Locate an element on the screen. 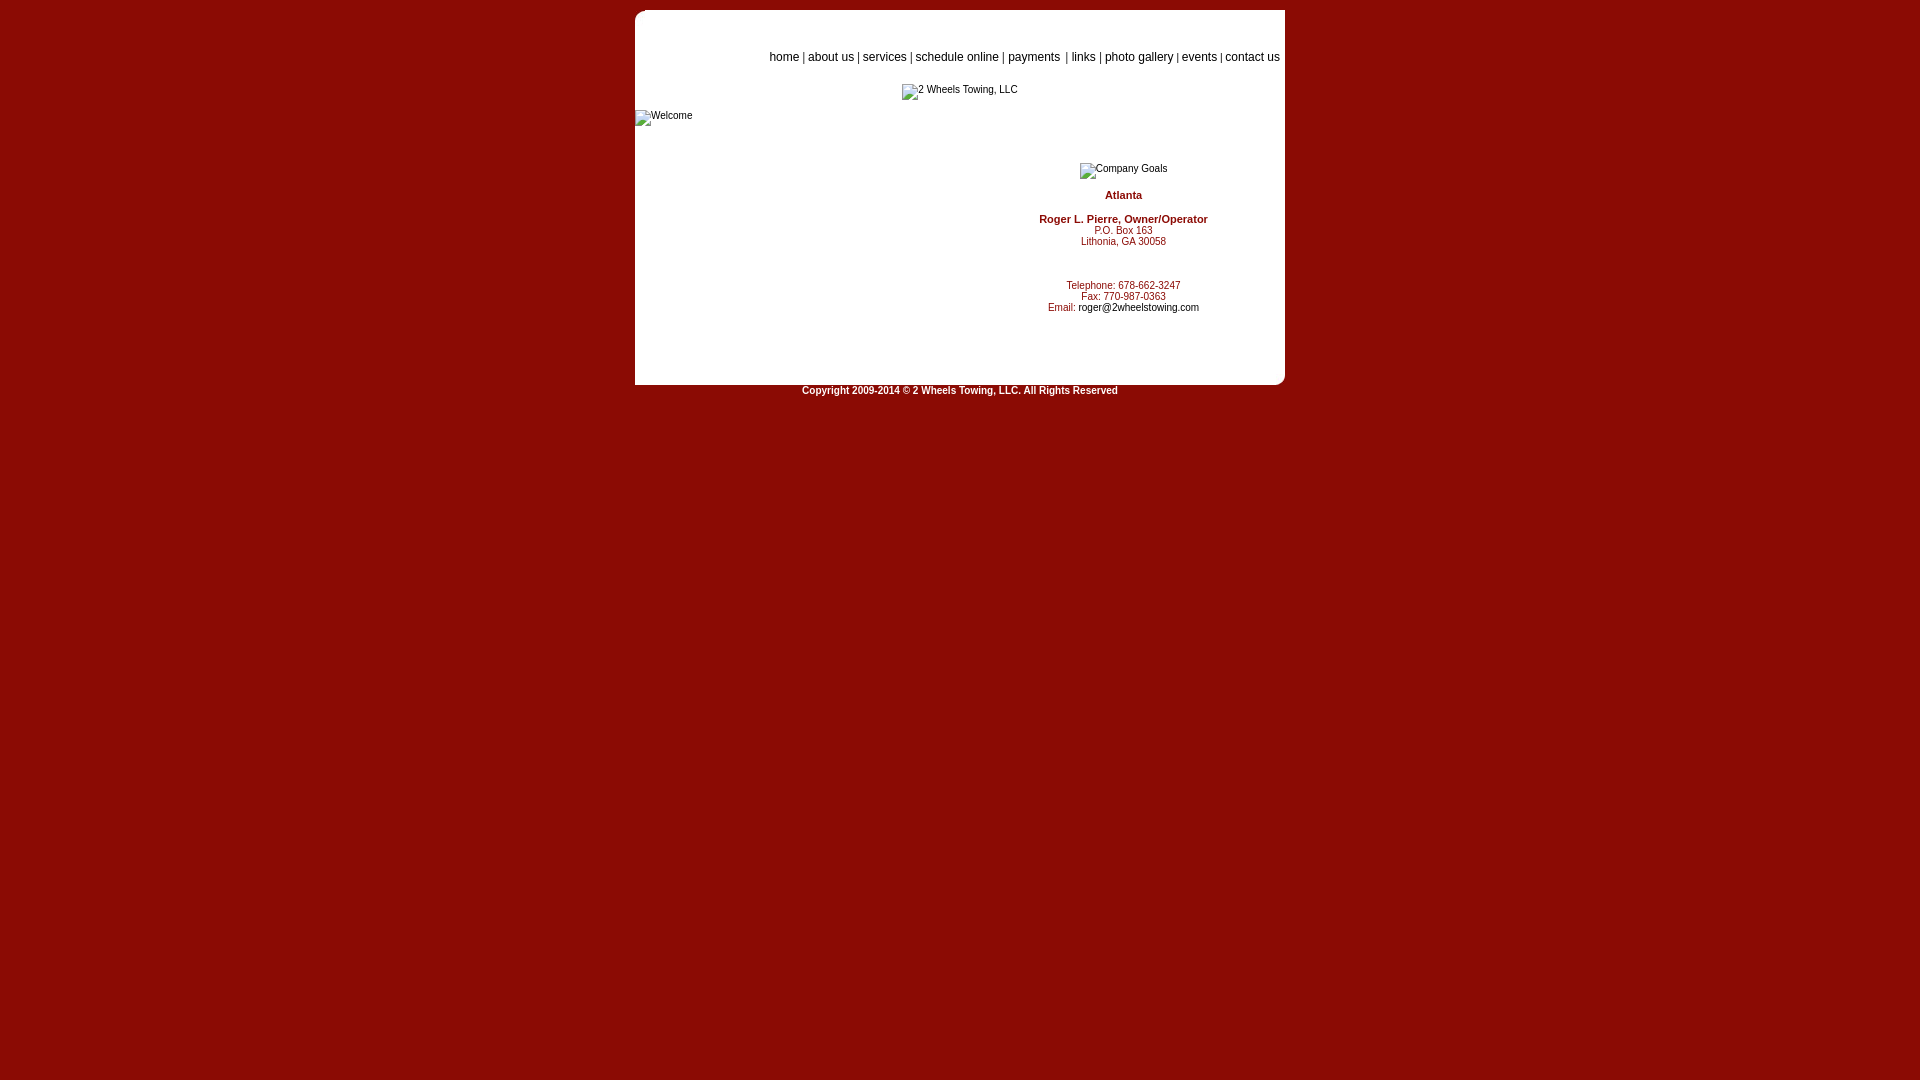 Image resolution: width=1920 pixels, height=1080 pixels. photo gallery is located at coordinates (1140, 57).